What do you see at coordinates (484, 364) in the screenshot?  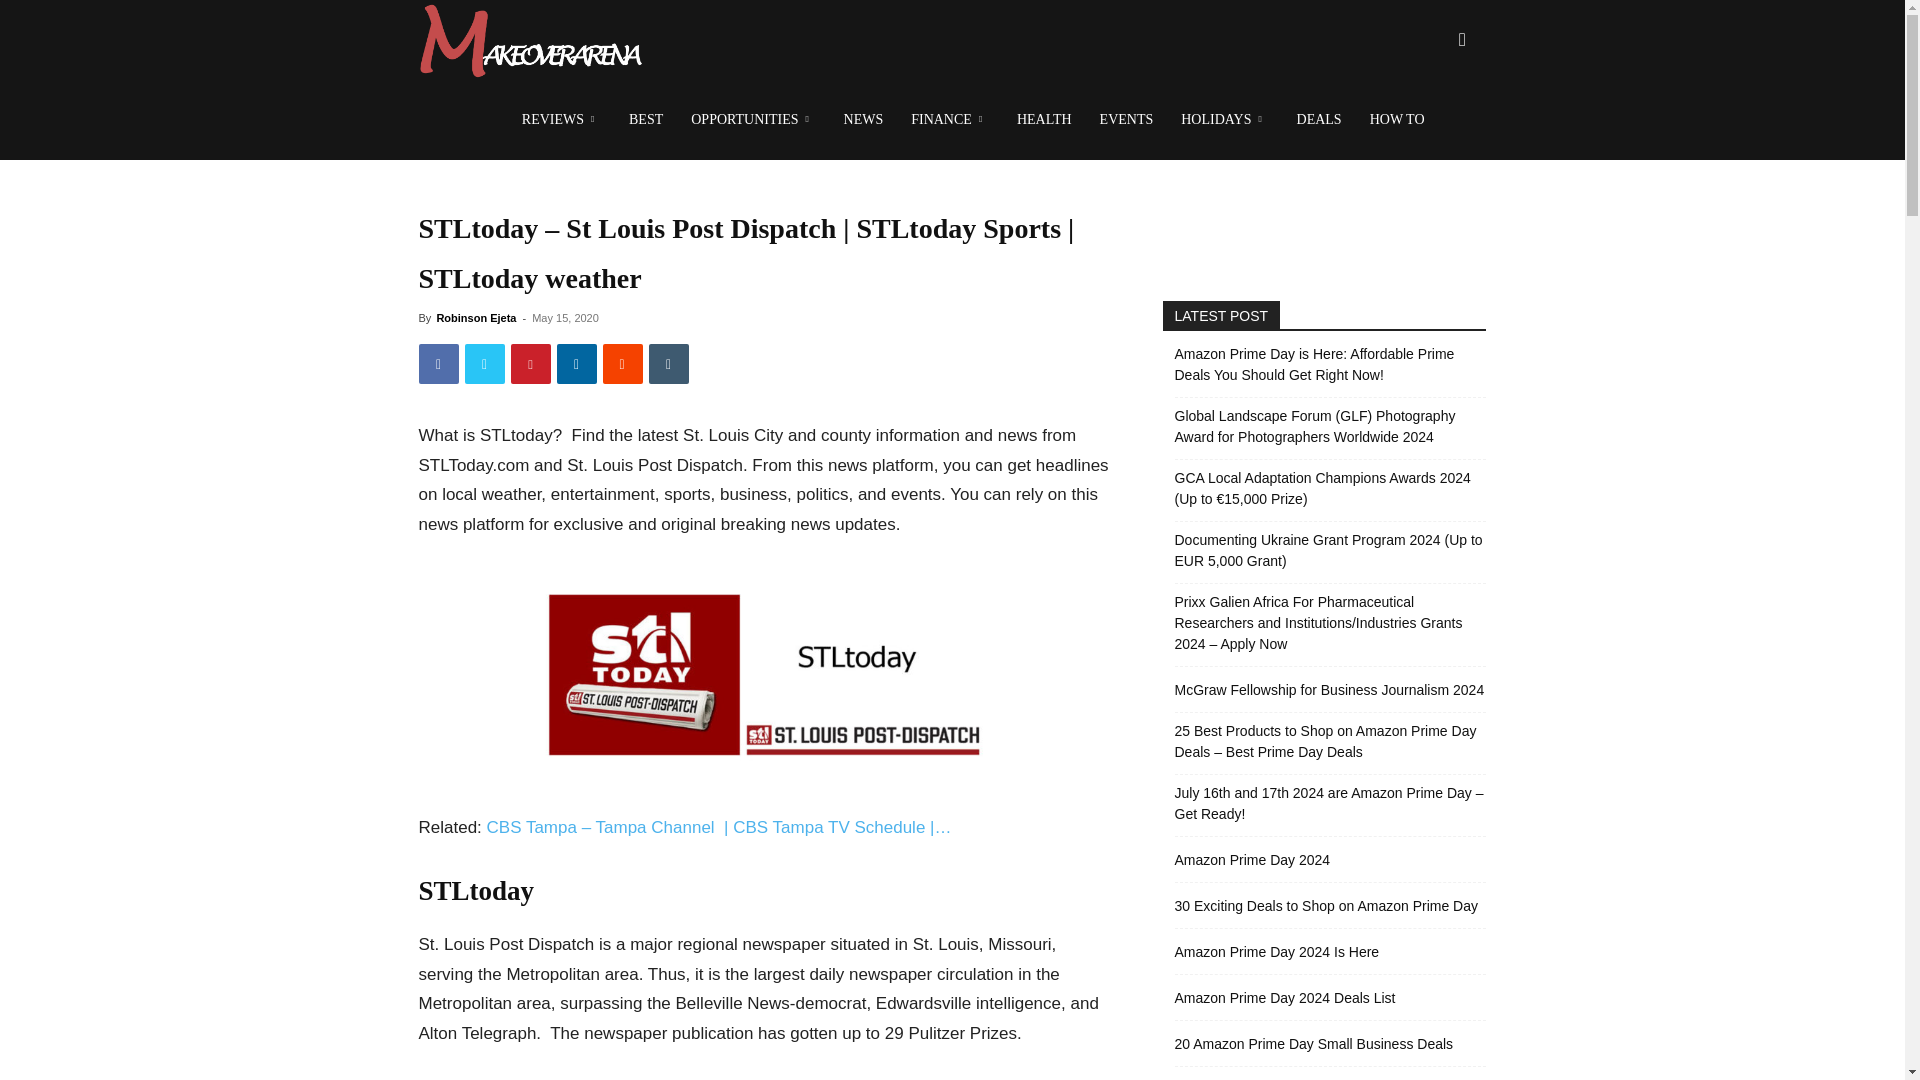 I see `Twitter` at bounding box center [484, 364].